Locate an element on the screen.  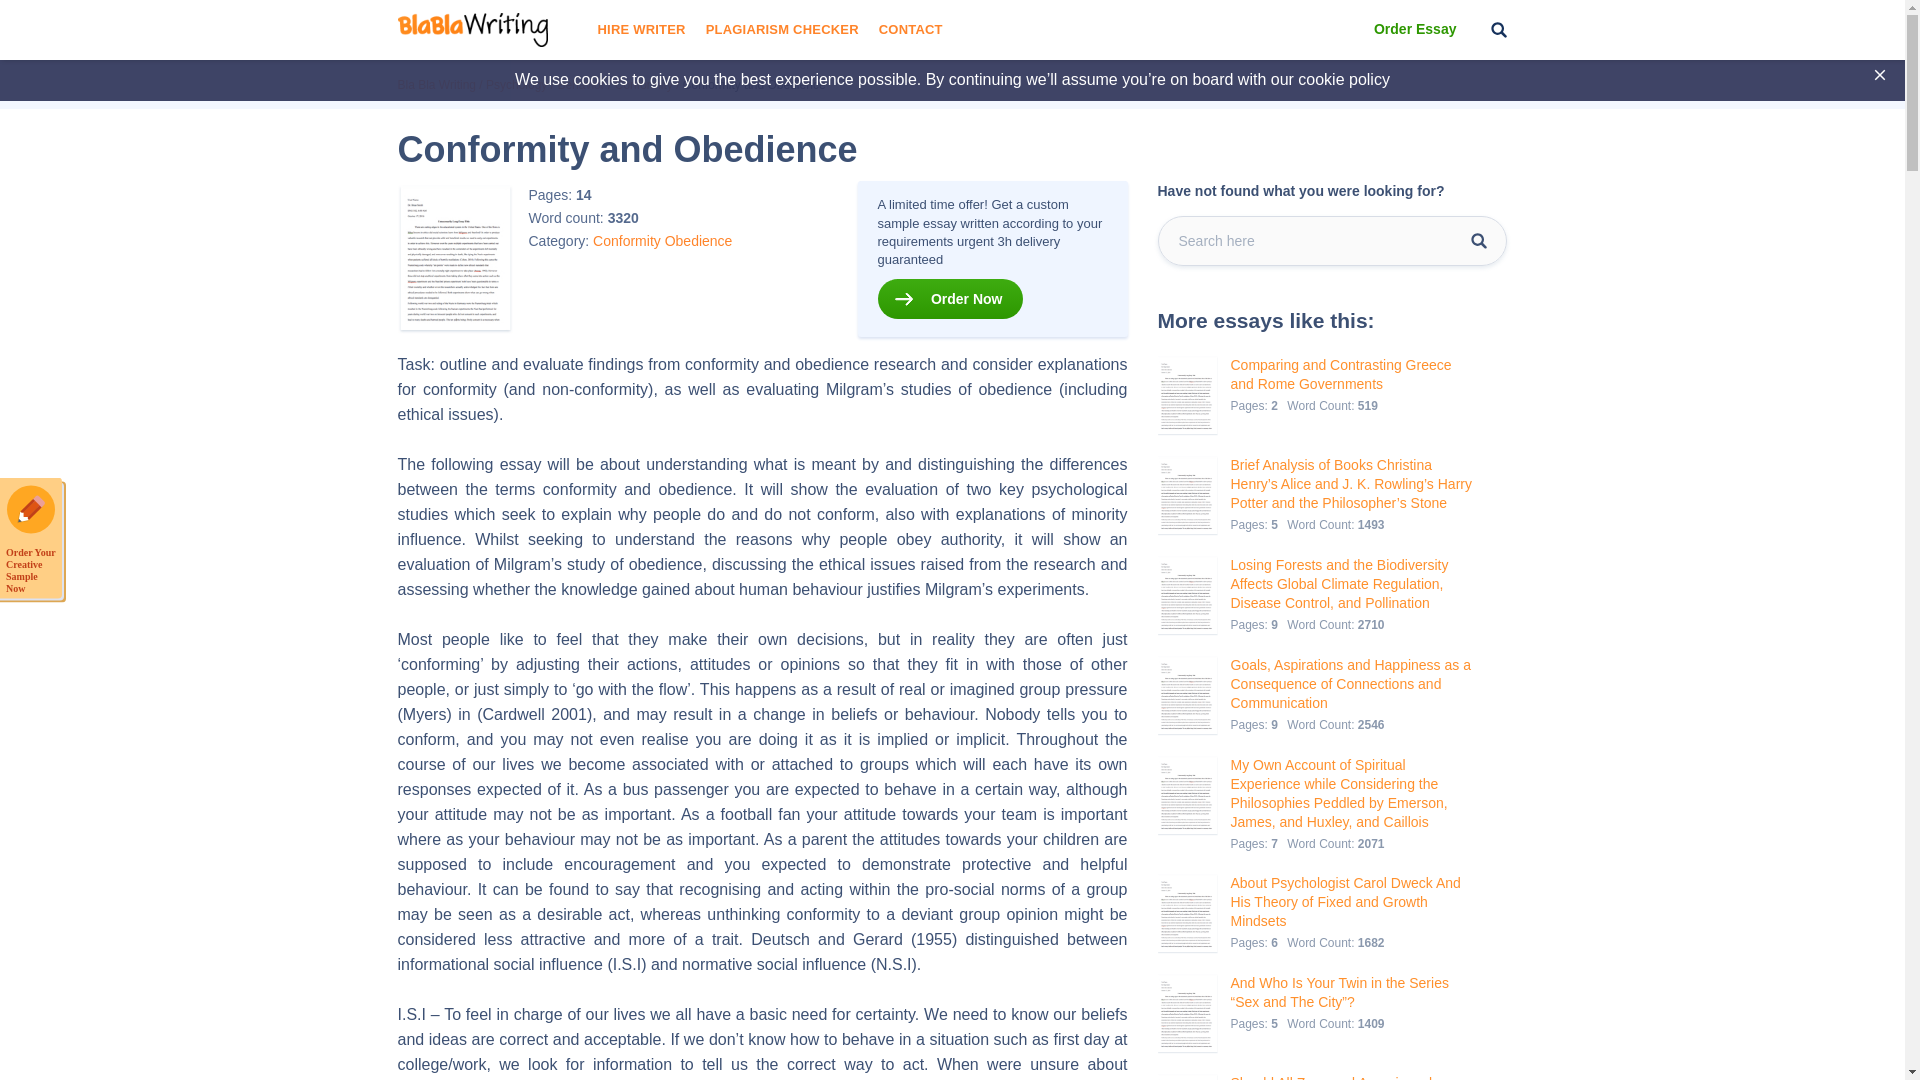
Comparing and Contrasting Greece and Rome Governments is located at coordinates (1352, 375).